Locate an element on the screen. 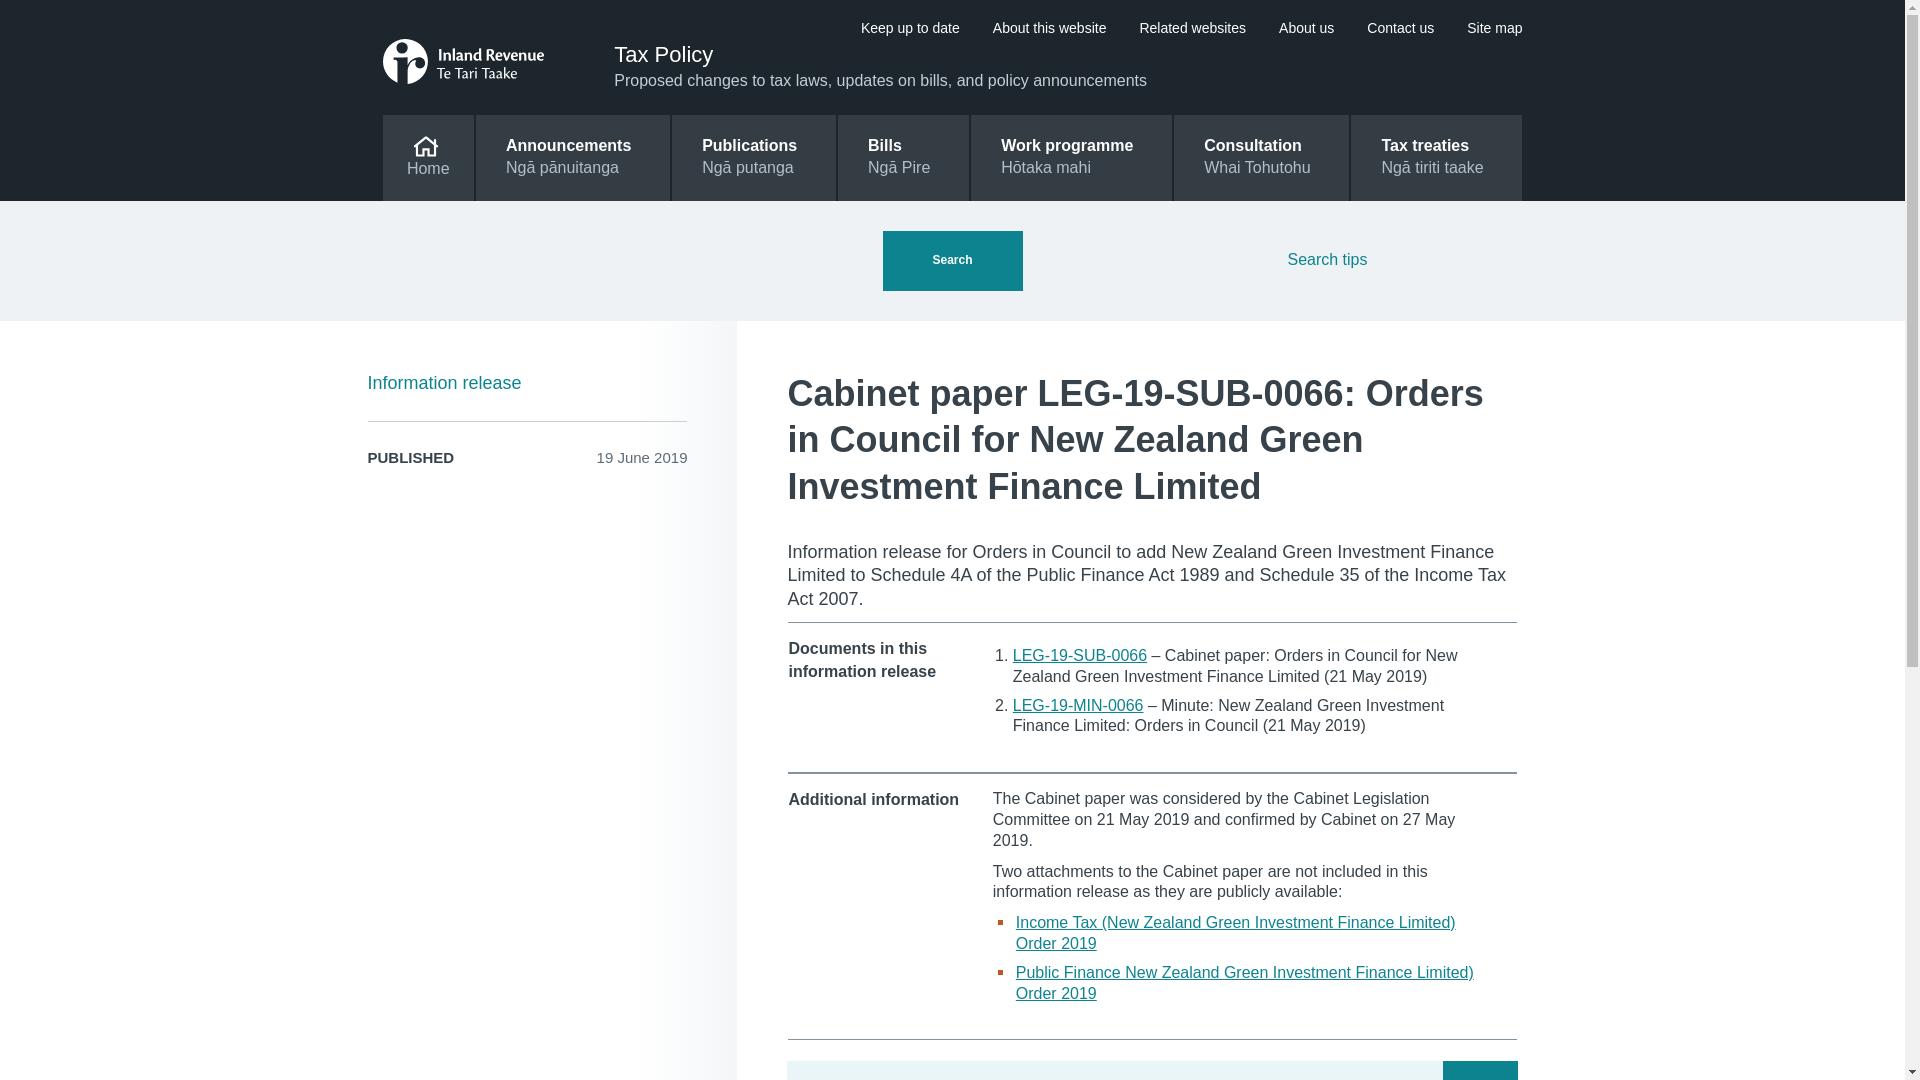  Site map is located at coordinates (1400, 28).